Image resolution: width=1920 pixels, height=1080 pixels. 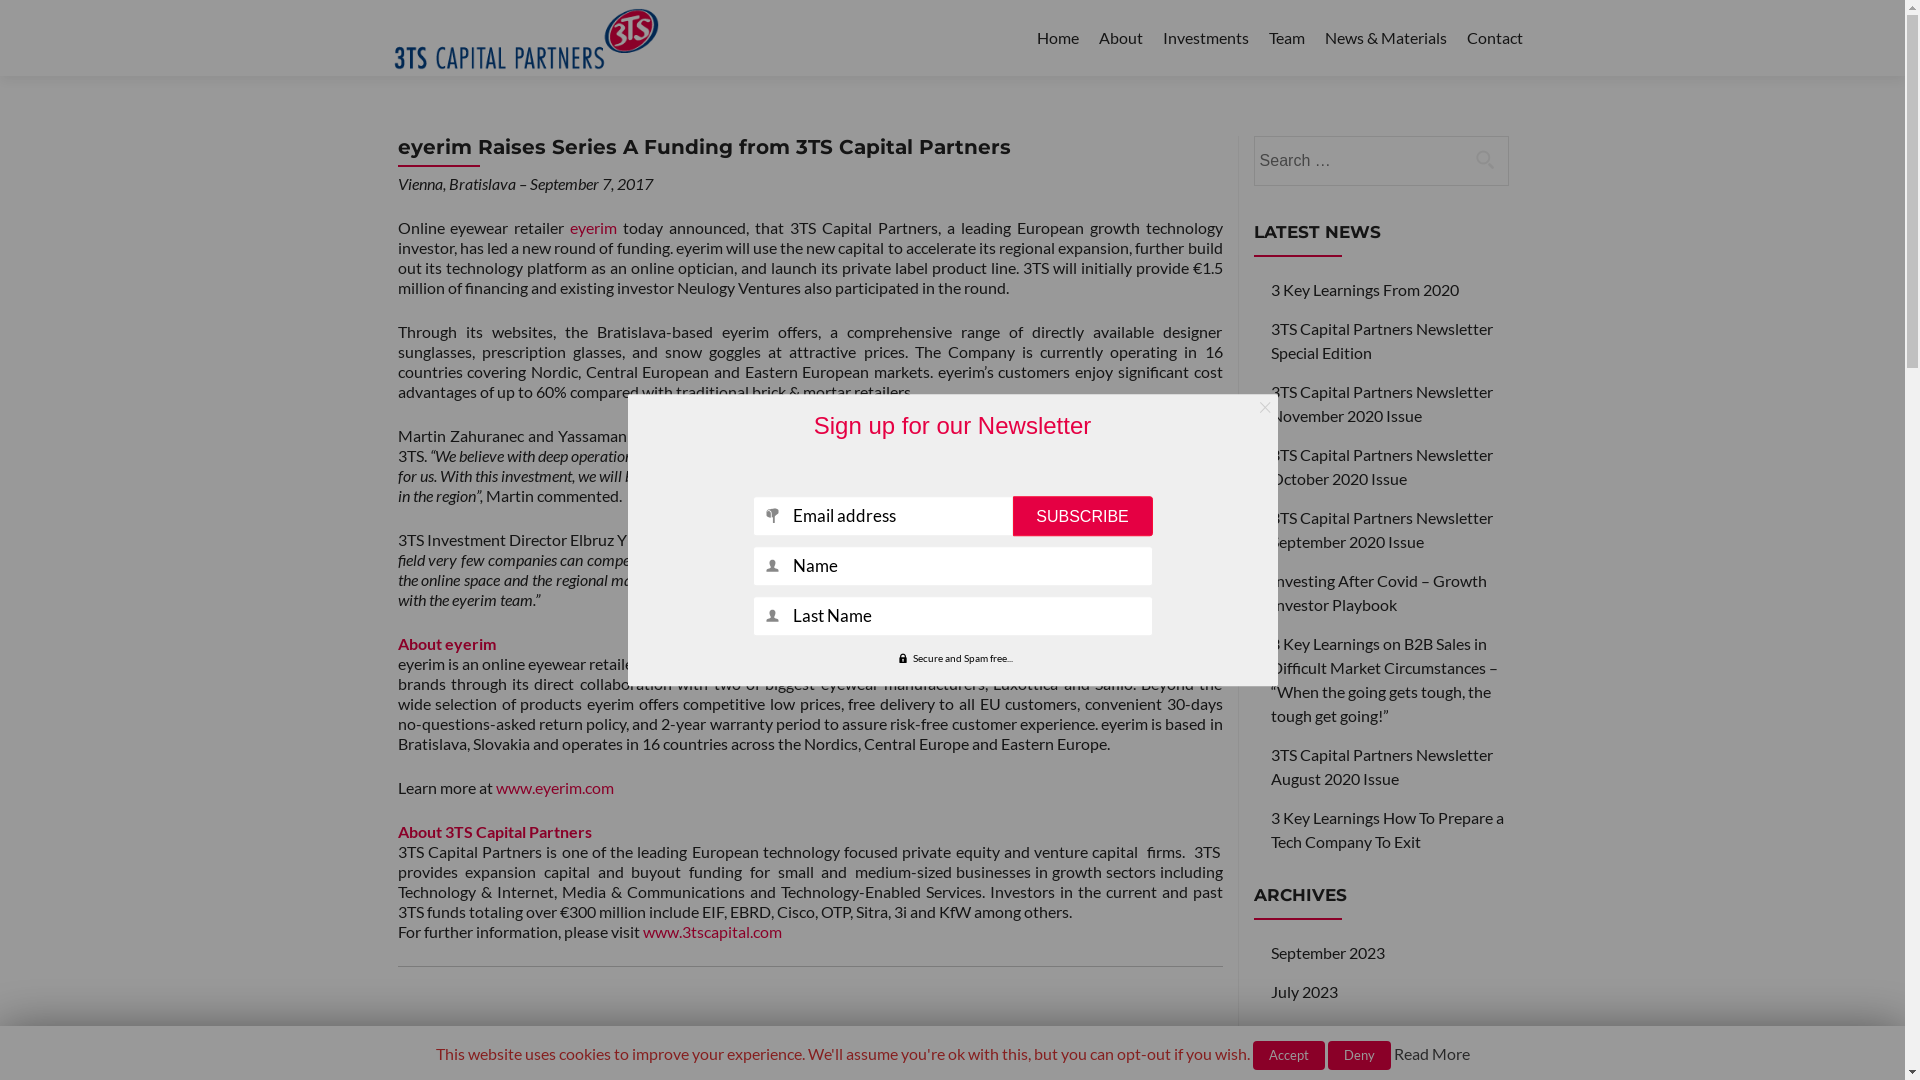 What do you see at coordinates (1328, 952) in the screenshot?
I see `September 2023` at bounding box center [1328, 952].